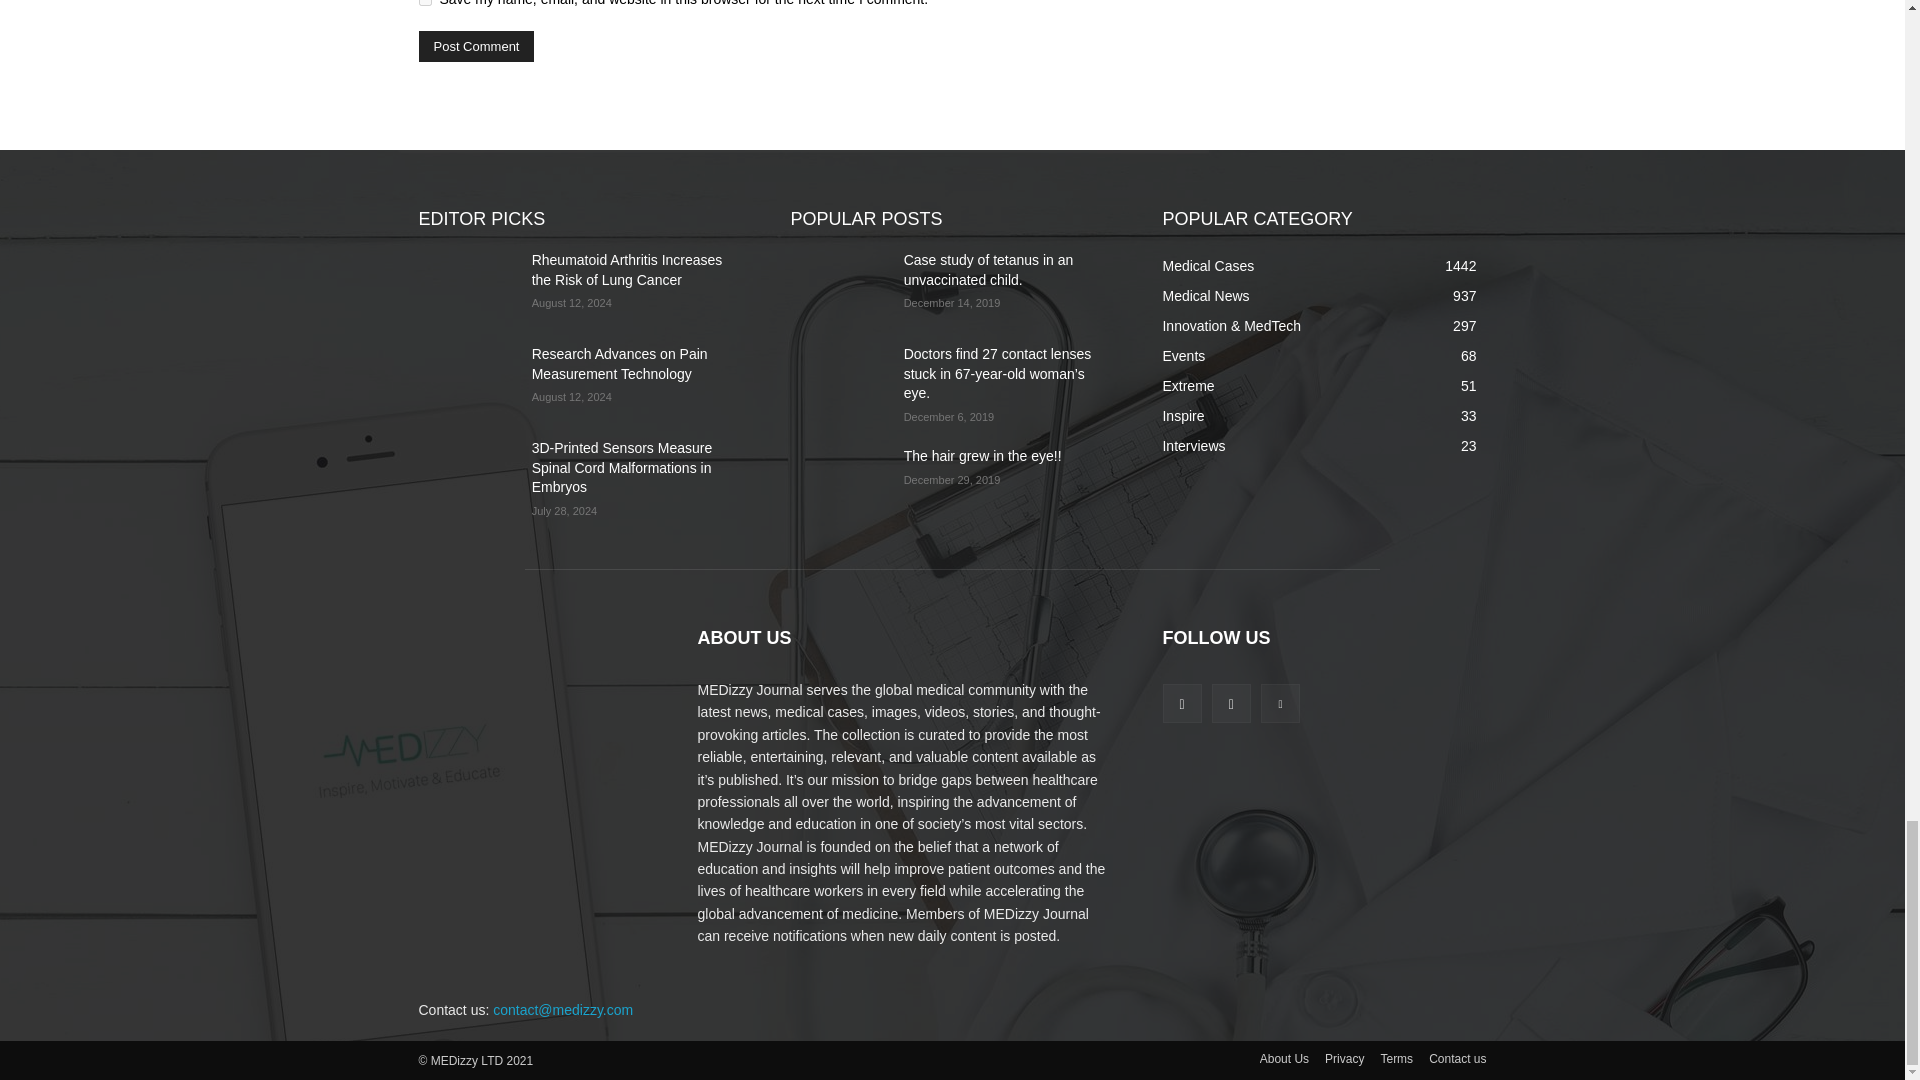  I want to click on Post Comment, so click(476, 46).